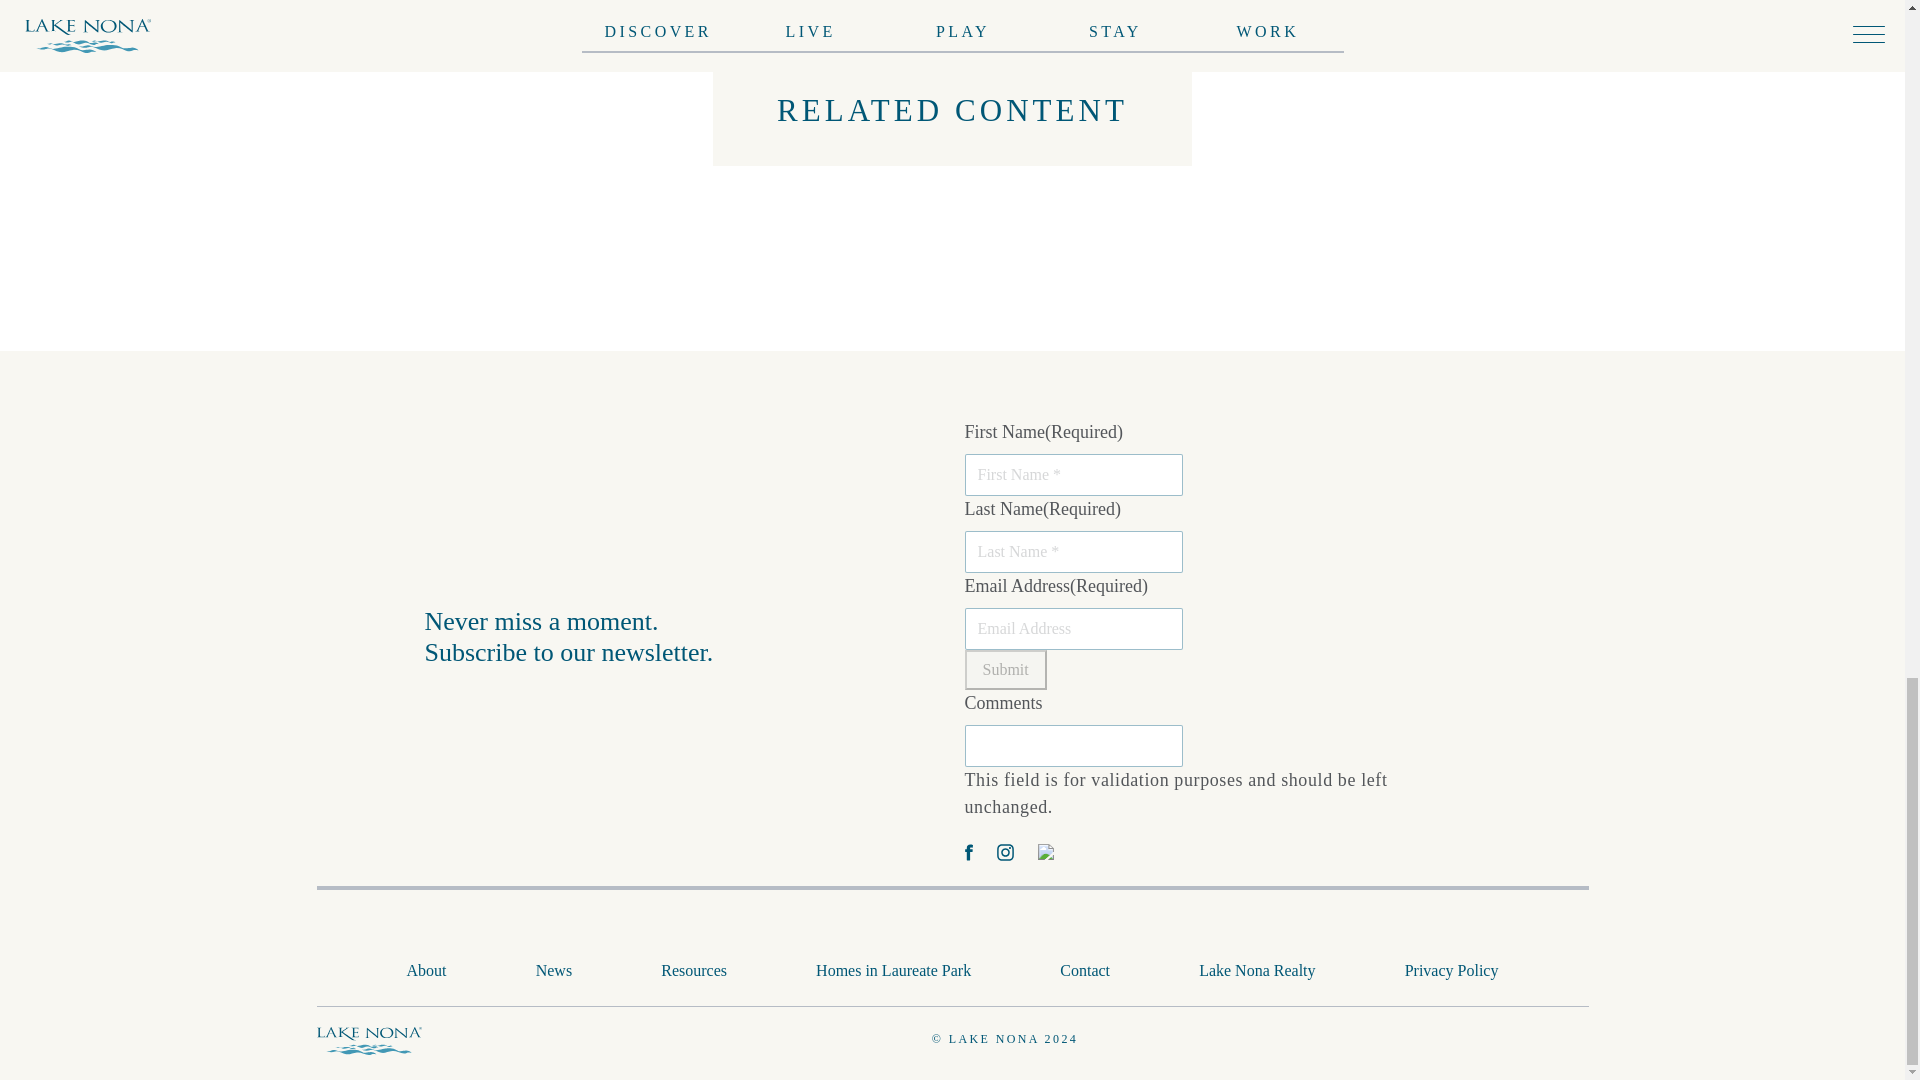 This screenshot has height=1080, width=1920. What do you see at coordinates (427, 970) in the screenshot?
I see `About` at bounding box center [427, 970].